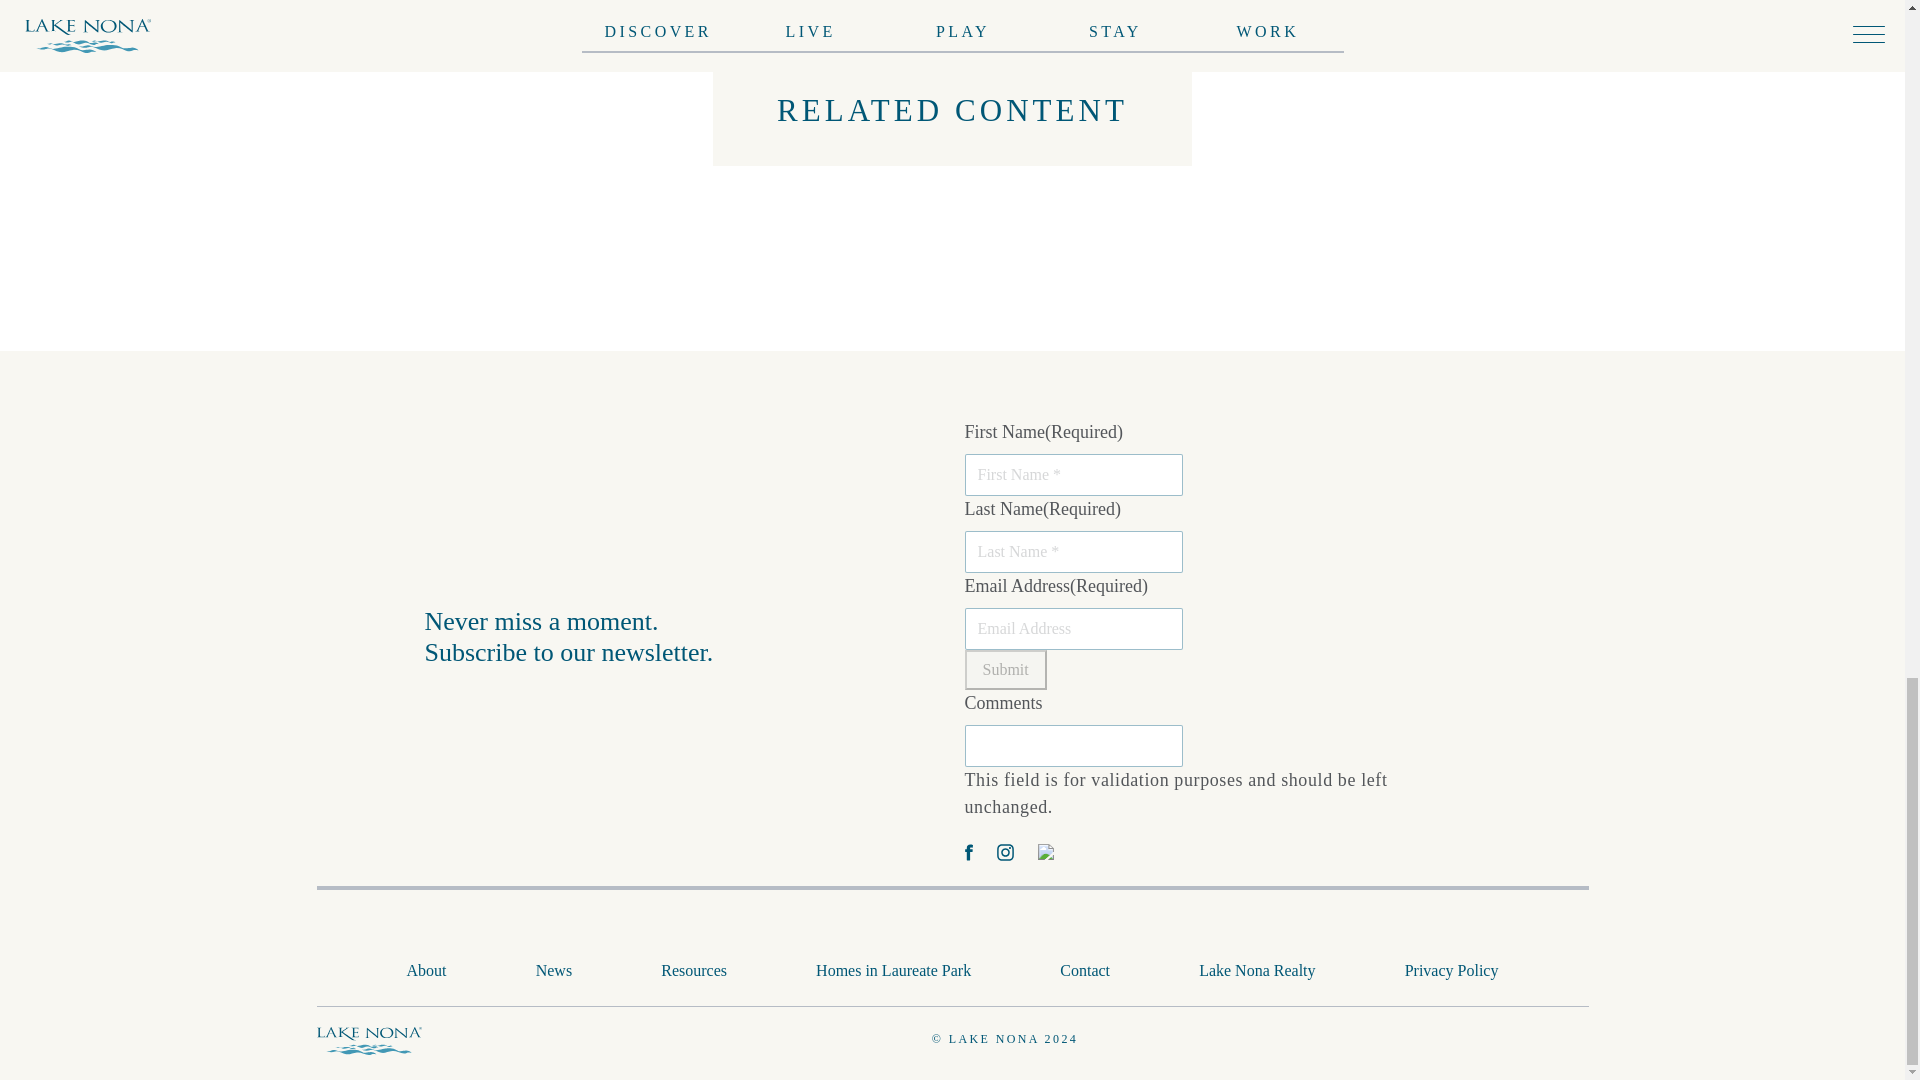 This screenshot has height=1080, width=1920. What do you see at coordinates (427, 970) in the screenshot?
I see `About` at bounding box center [427, 970].